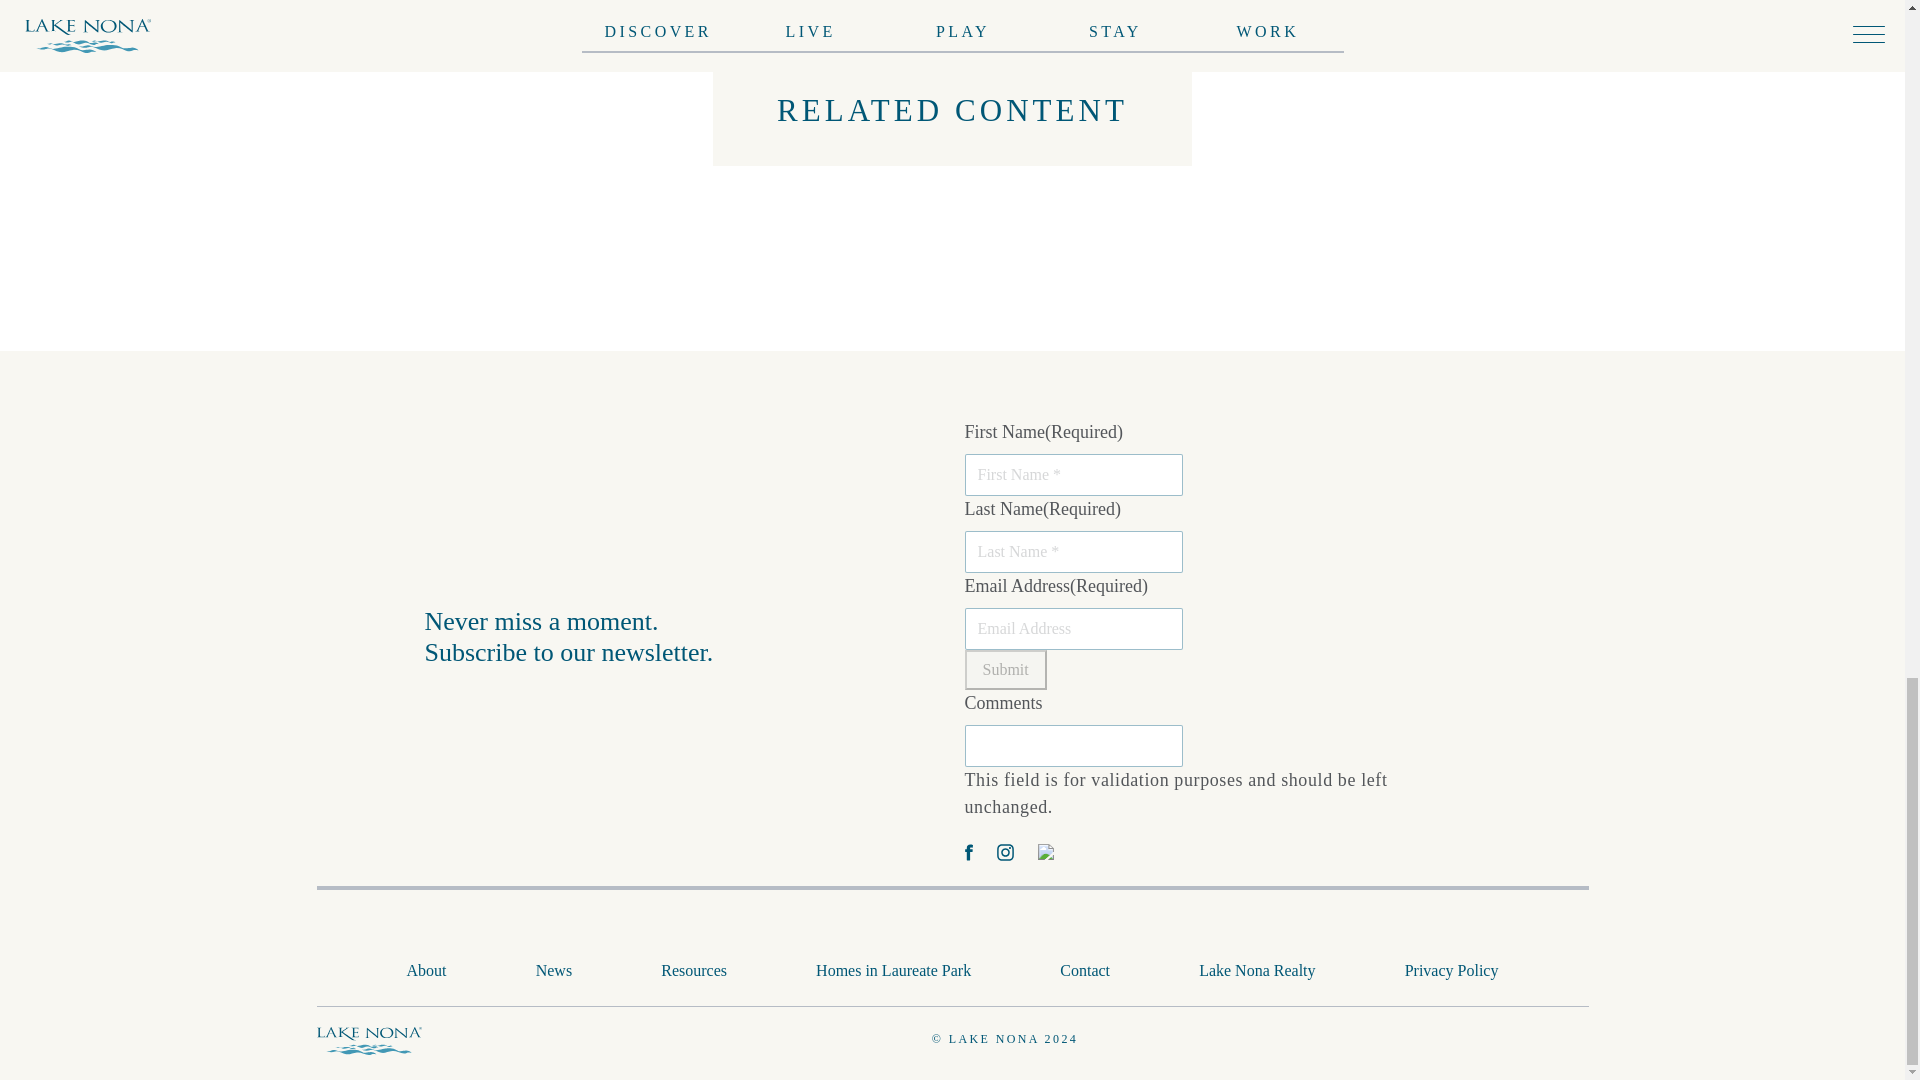 This screenshot has height=1080, width=1920. What do you see at coordinates (427, 970) in the screenshot?
I see `About` at bounding box center [427, 970].